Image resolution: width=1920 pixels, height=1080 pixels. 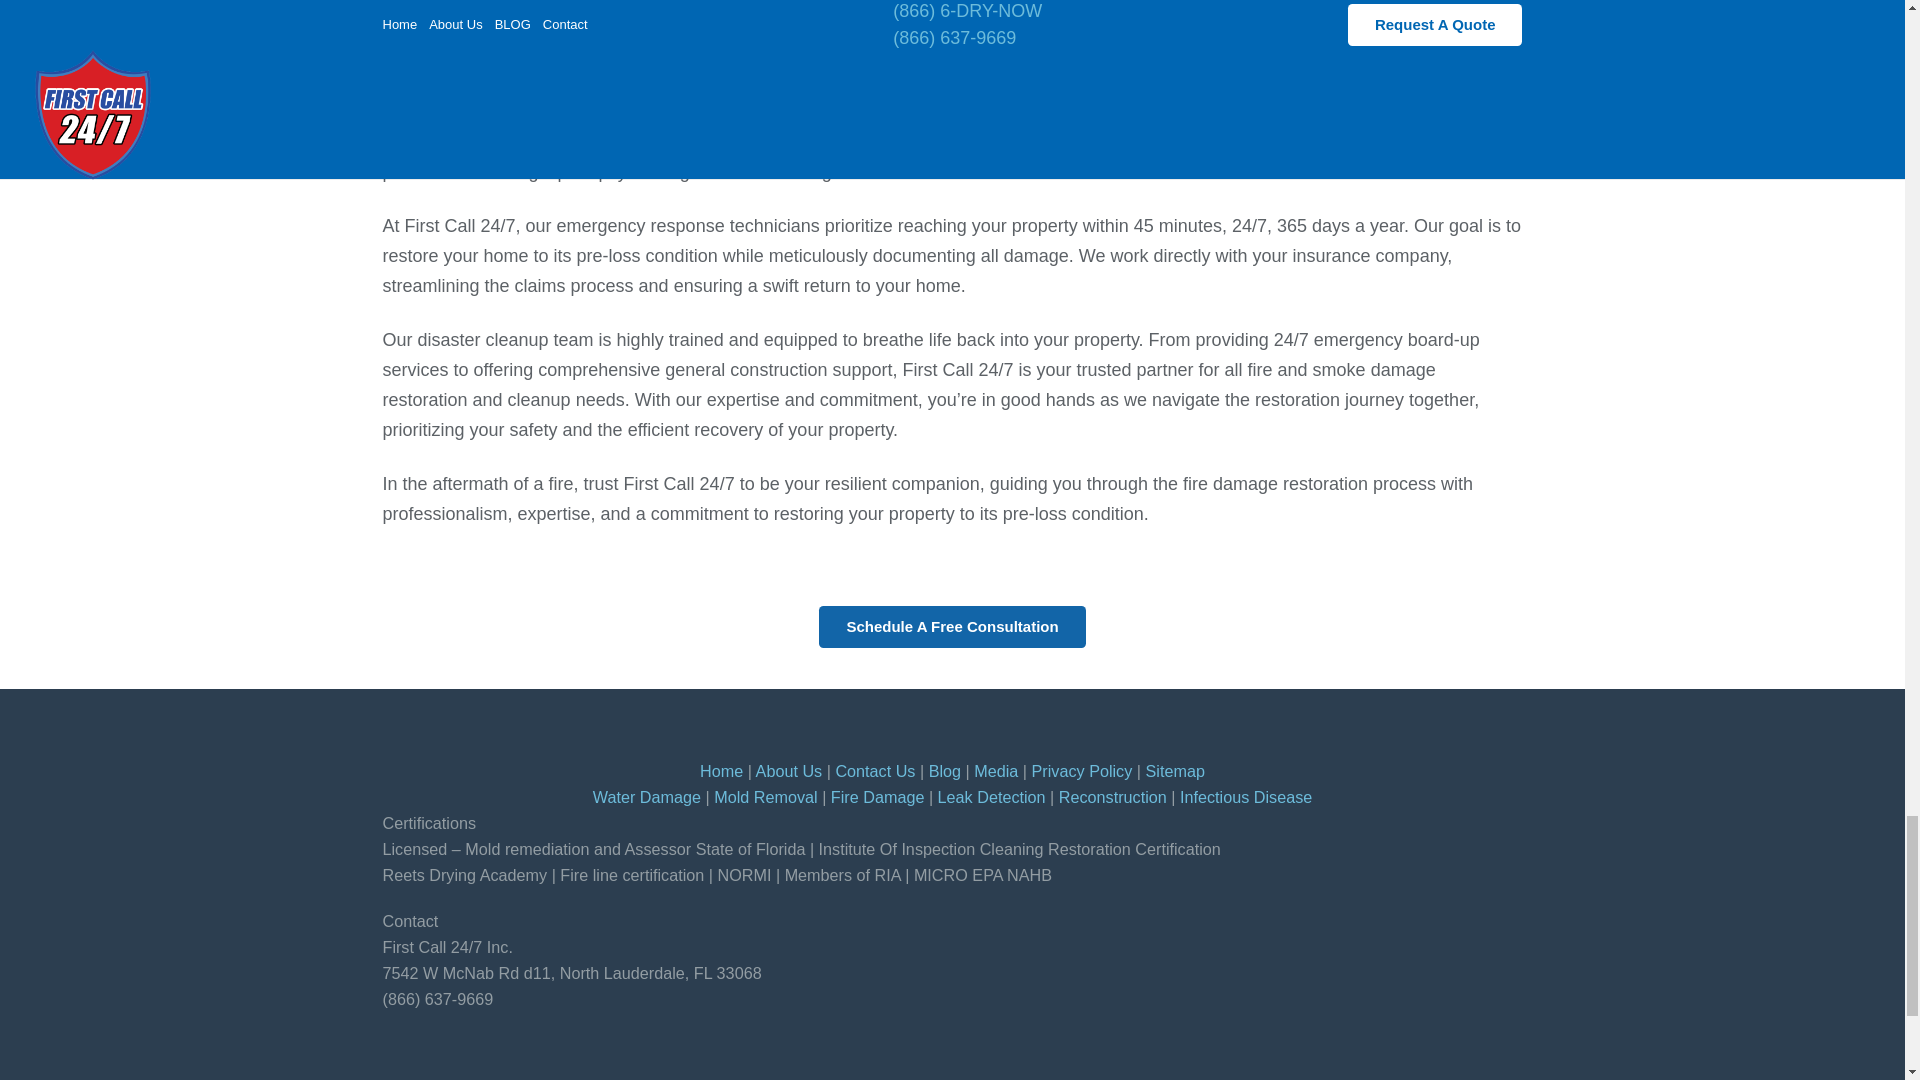 What do you see at coordinates (1176, 770) in the screenshot?
I see `Sitemap` at bounding box center [1176, 770].